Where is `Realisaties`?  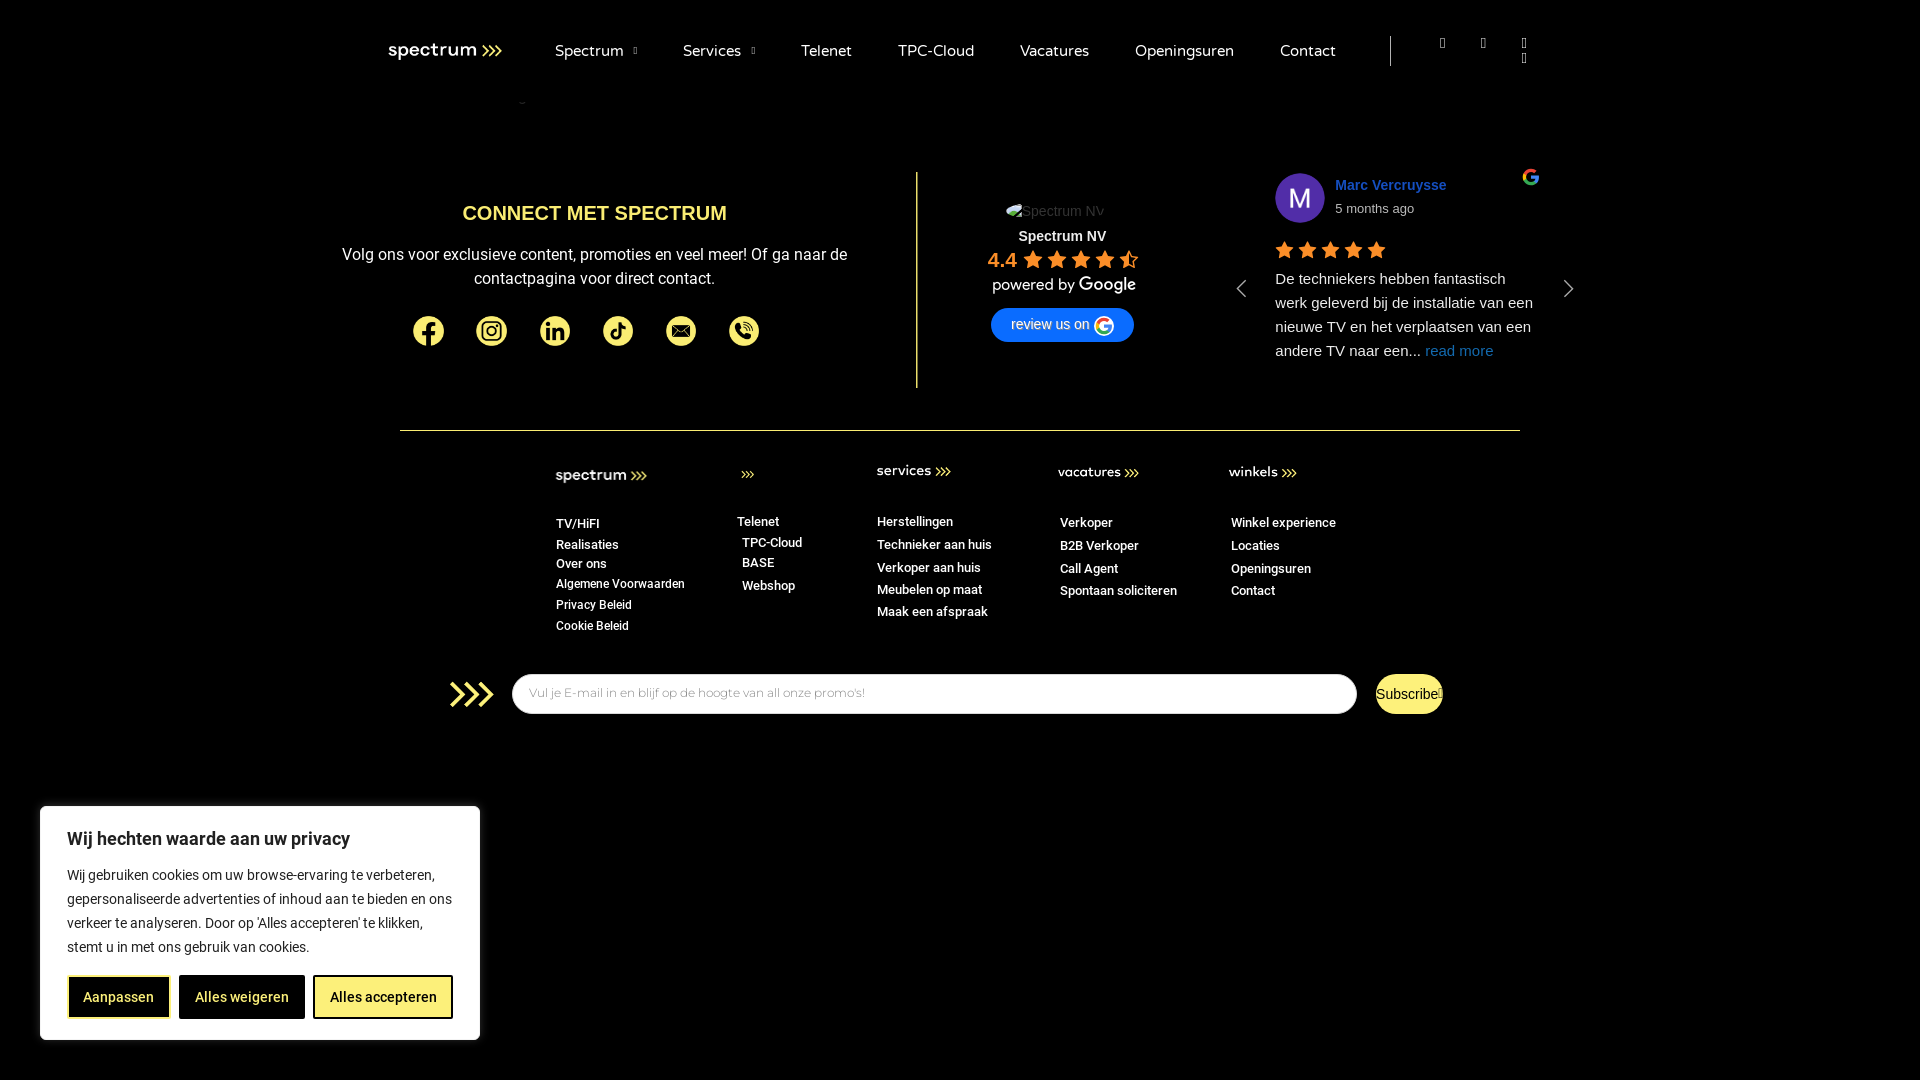
Realisaties is located at coordinates (588, 544).